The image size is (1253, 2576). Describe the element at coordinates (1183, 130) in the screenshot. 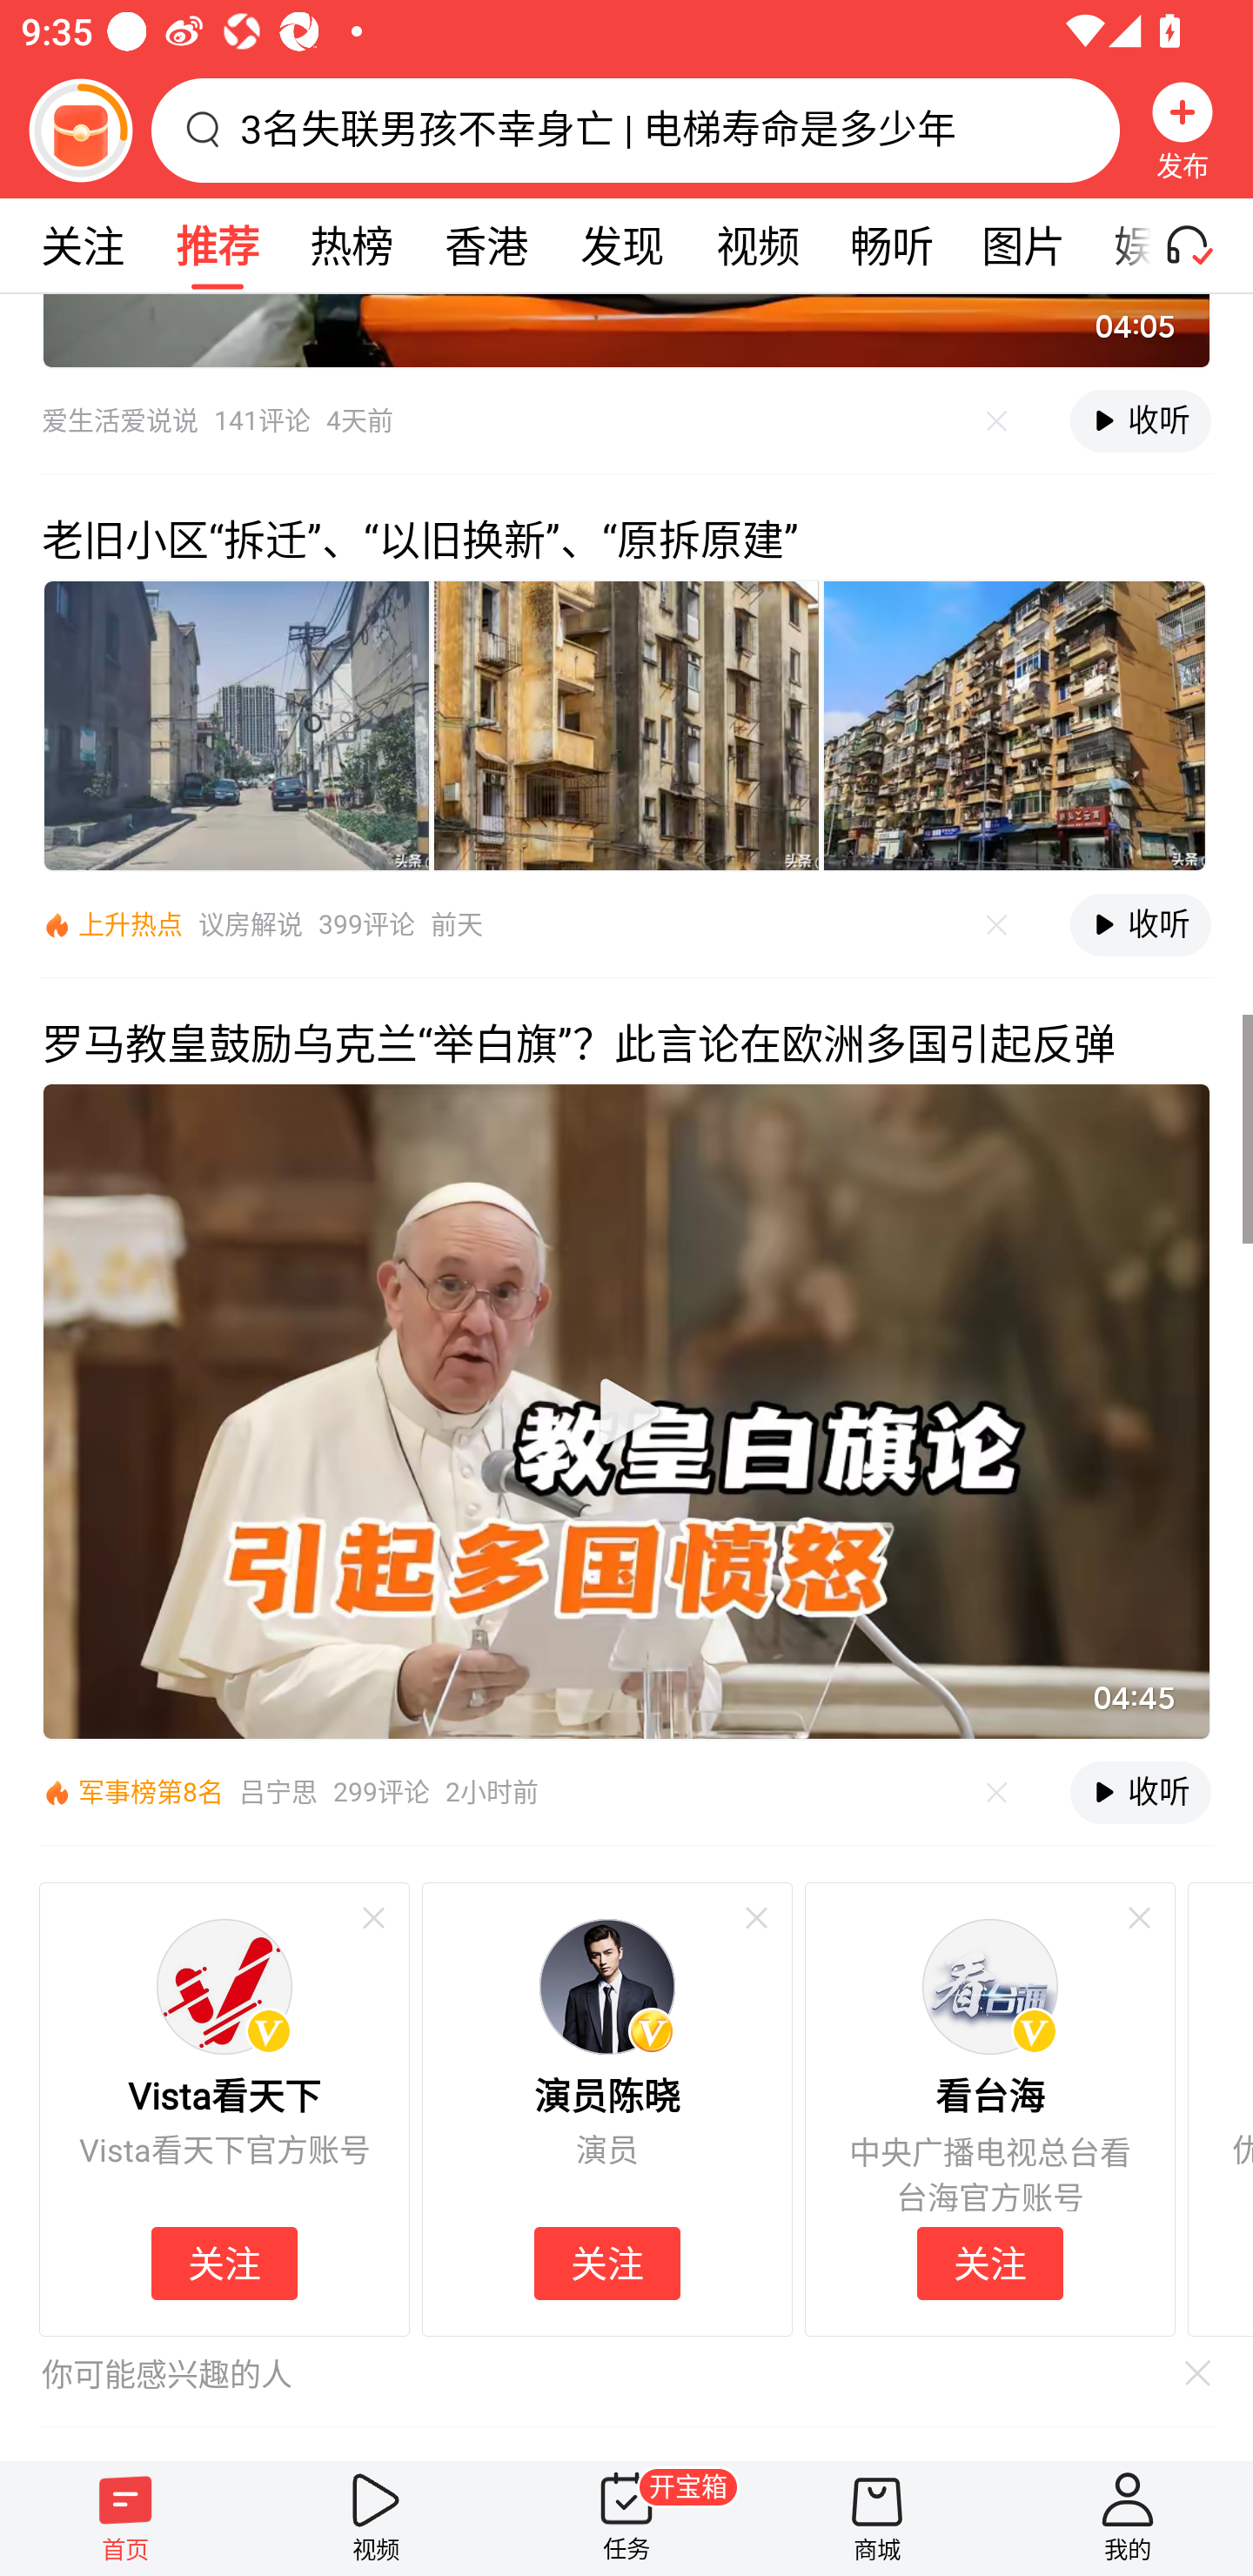

I see `发布 发布，按钮` at that location.